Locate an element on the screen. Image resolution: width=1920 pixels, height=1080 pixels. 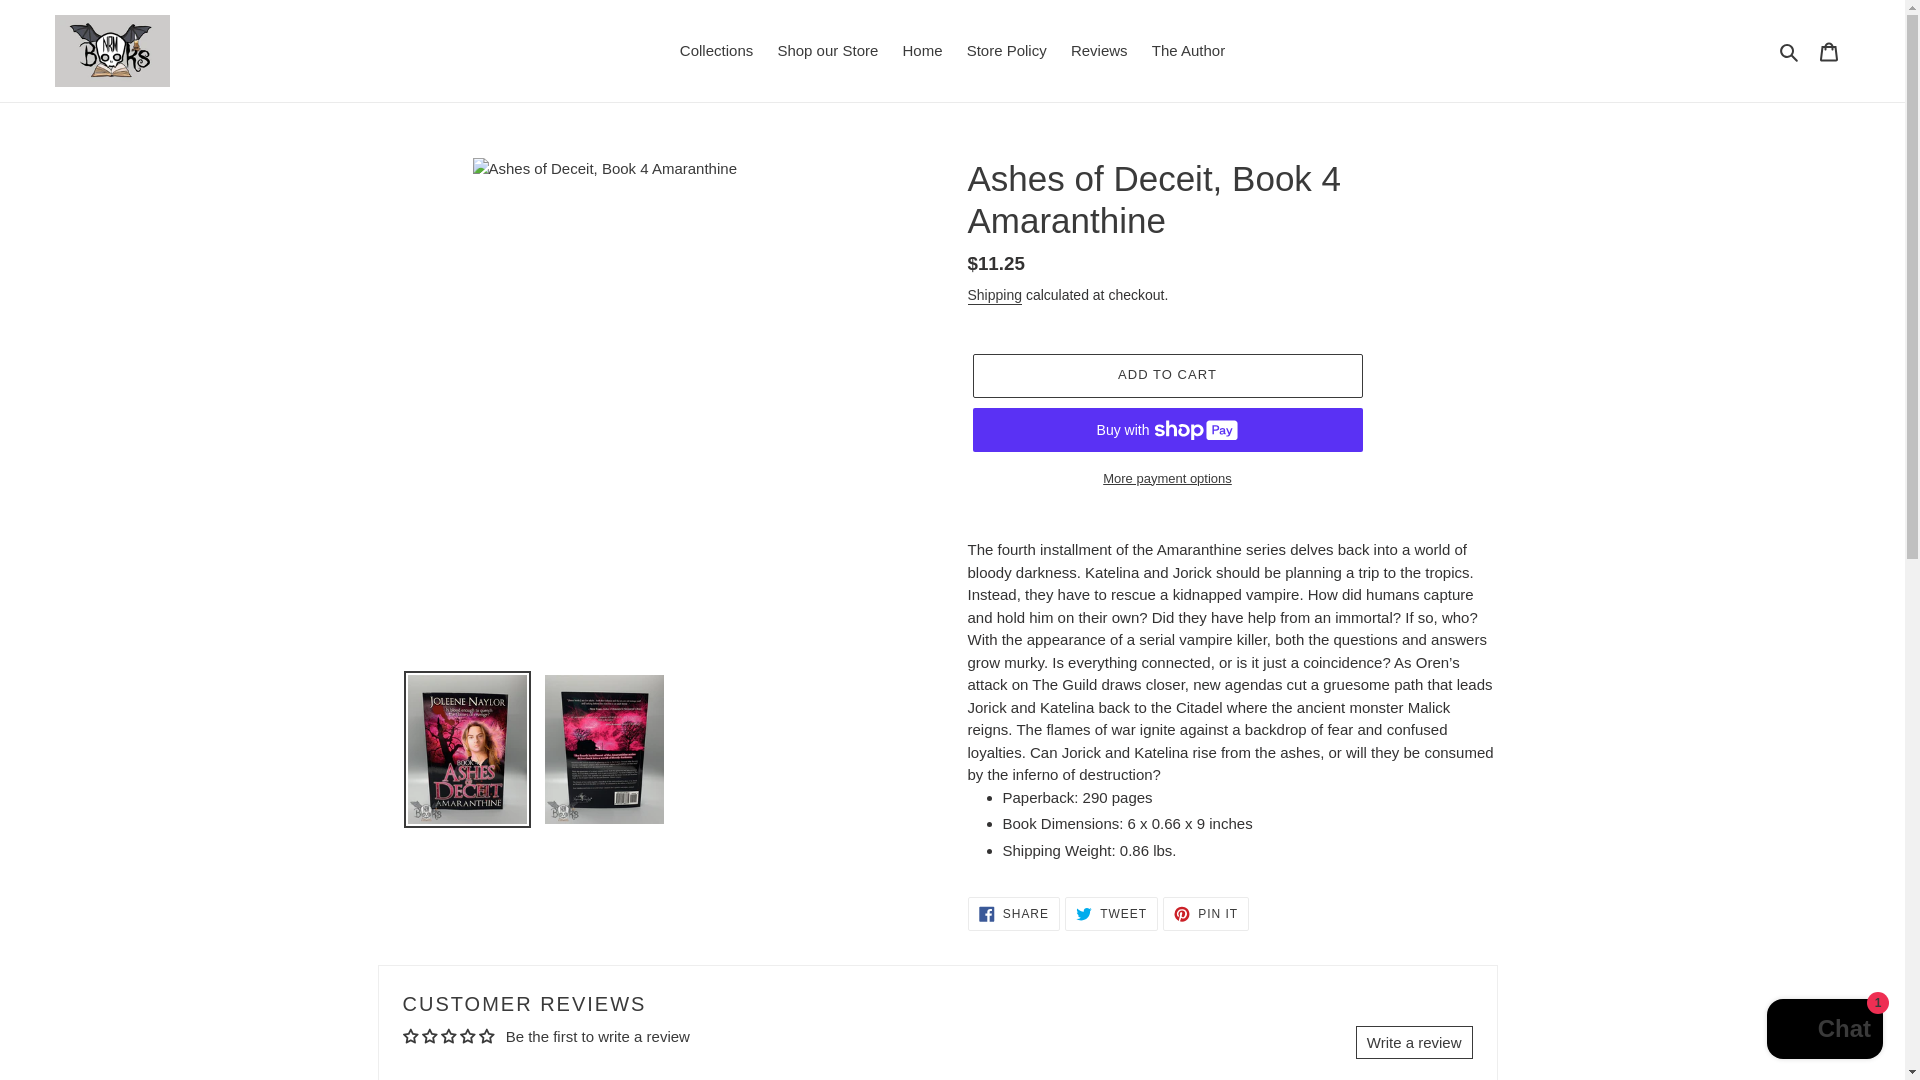
Collections is located at coordinates (716, 50).